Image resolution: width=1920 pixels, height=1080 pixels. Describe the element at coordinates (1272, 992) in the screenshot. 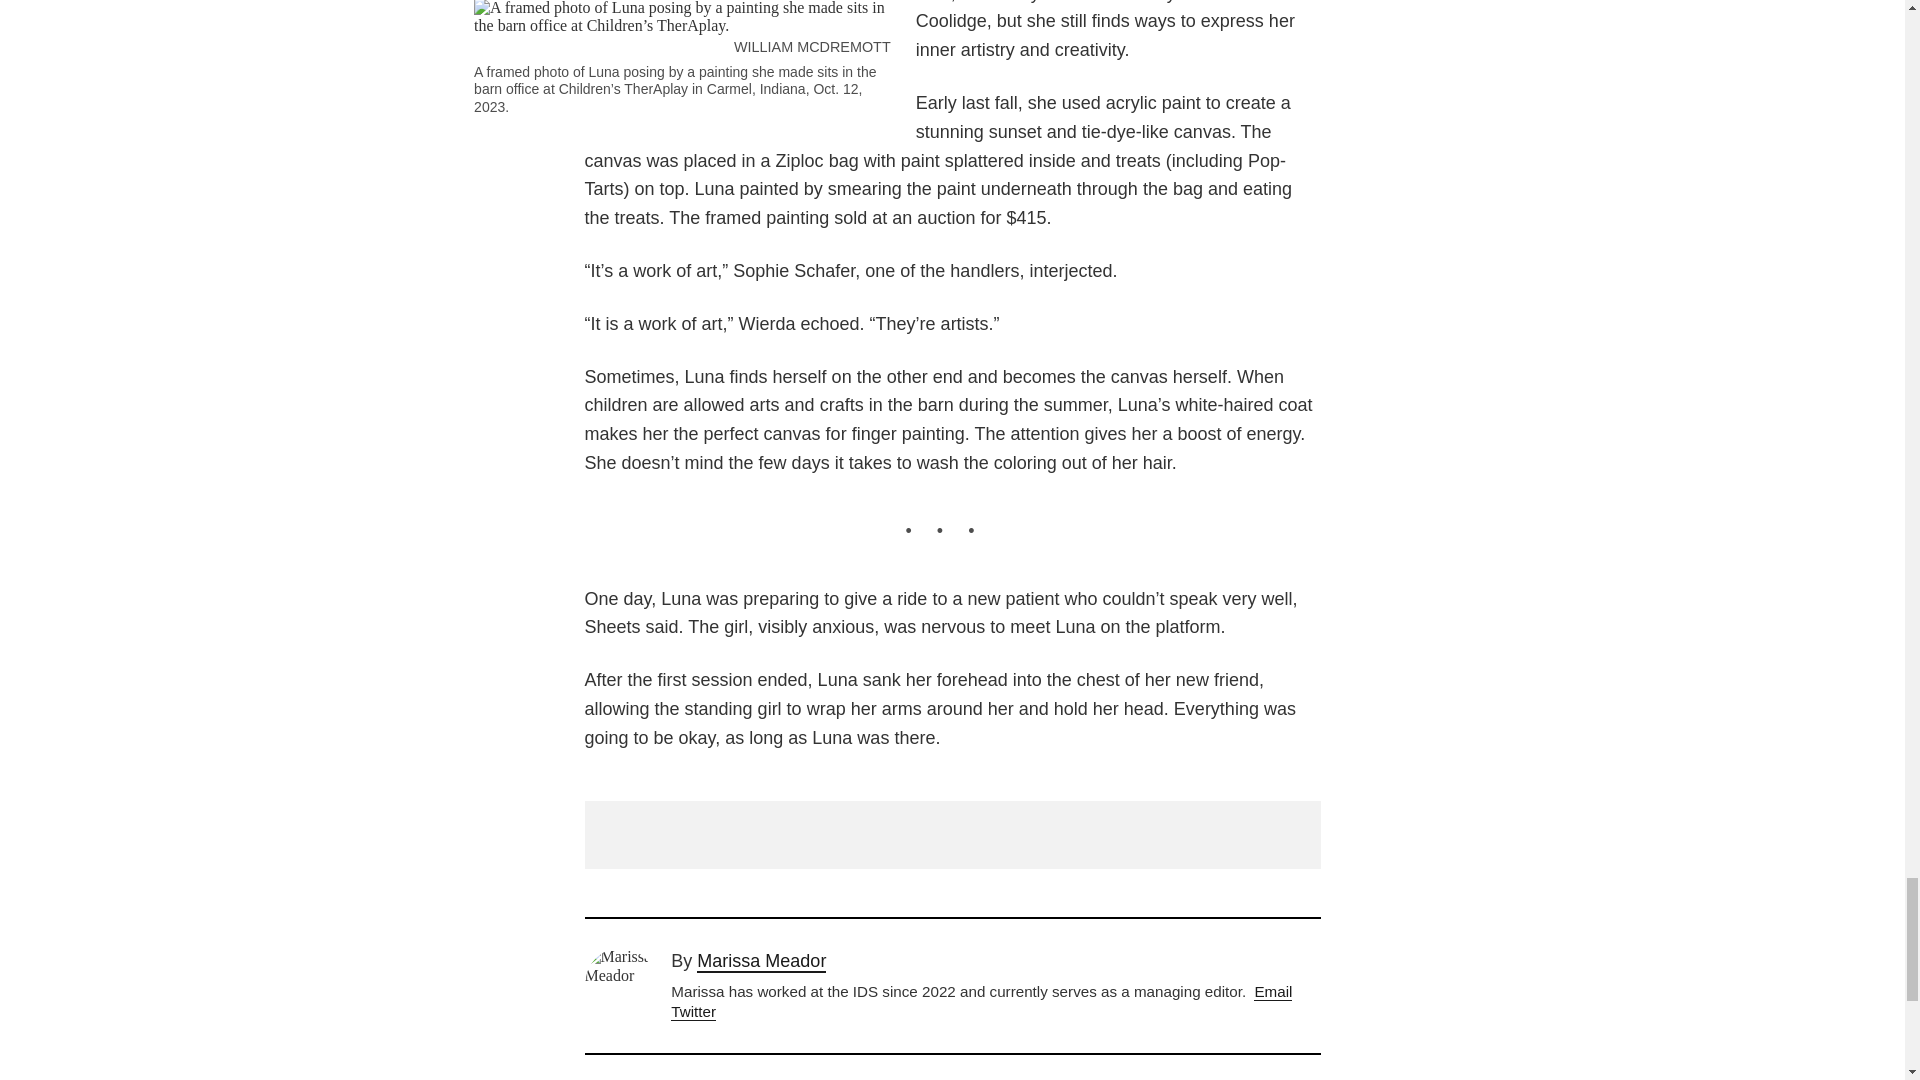

I see `Email` at that location.